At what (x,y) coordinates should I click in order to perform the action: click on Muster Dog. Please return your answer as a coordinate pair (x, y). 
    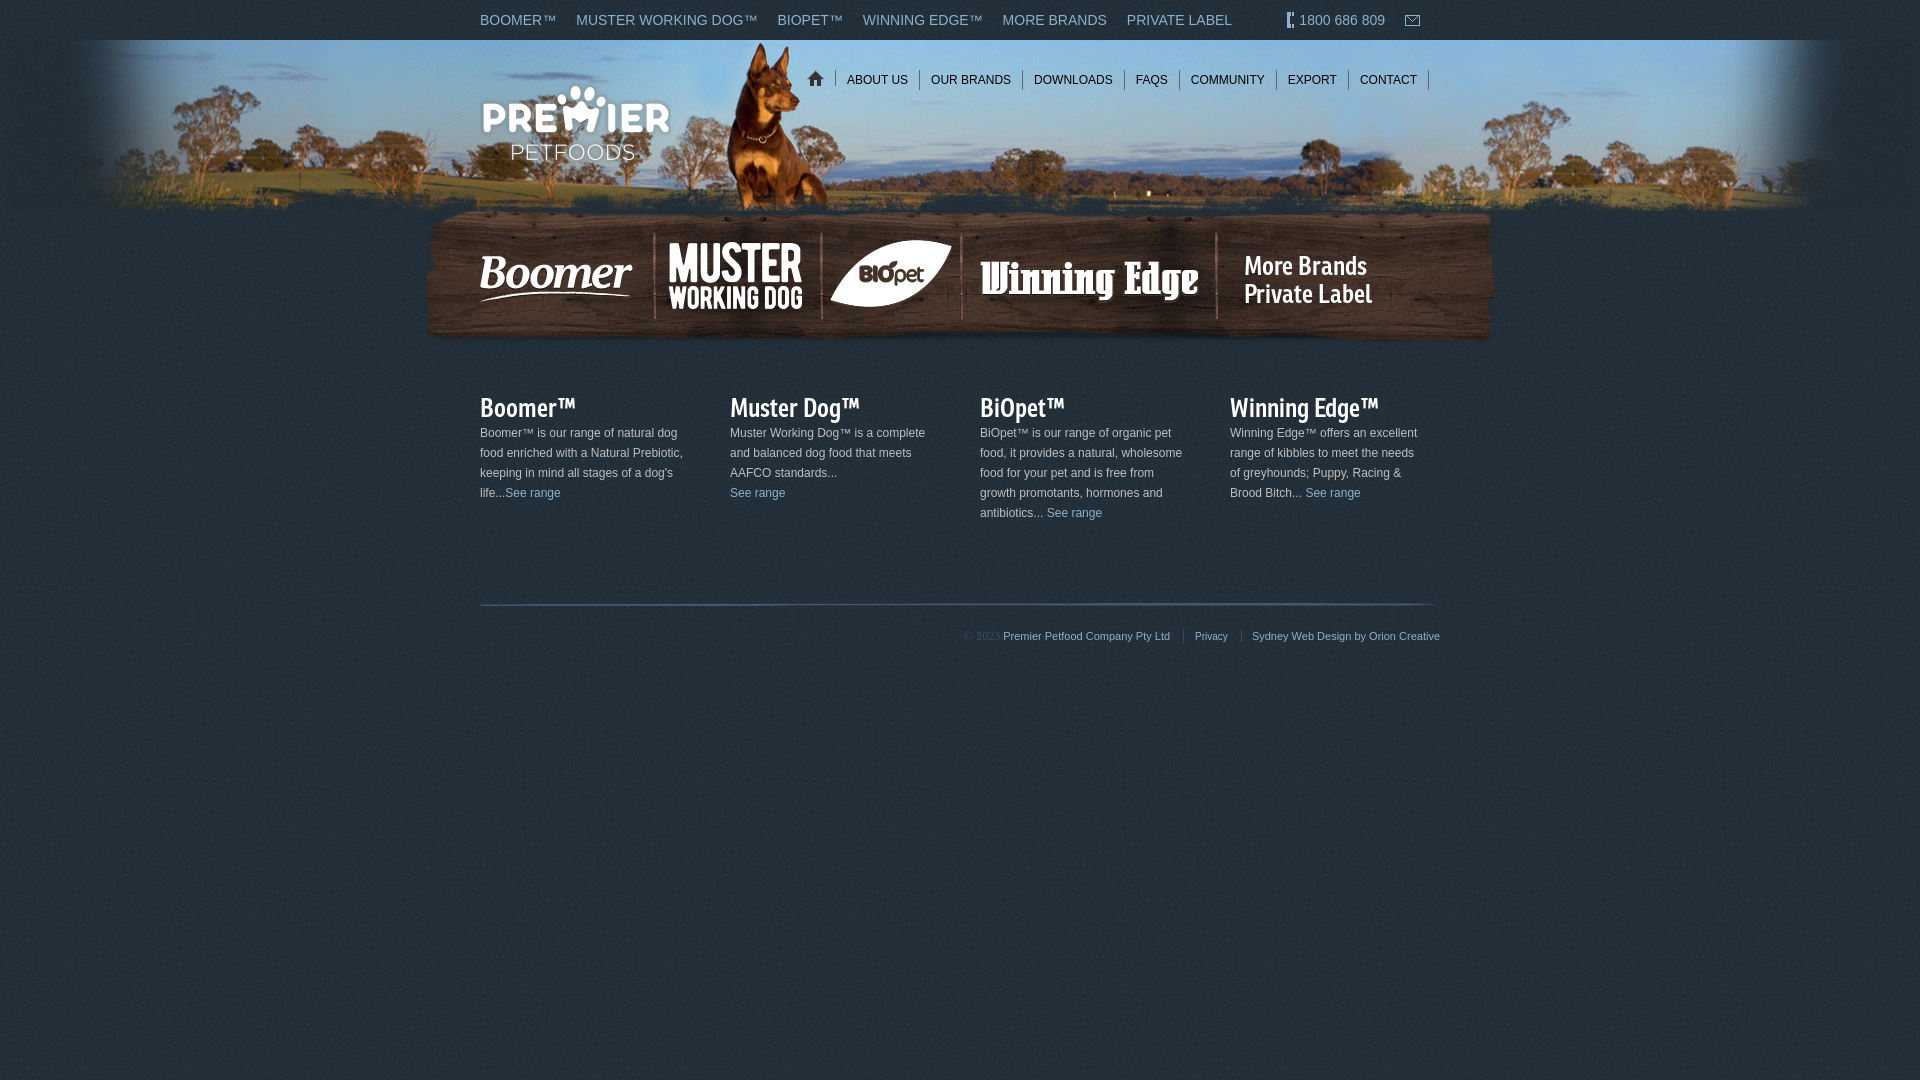
    Looking at the image, I should click on (736, 275).